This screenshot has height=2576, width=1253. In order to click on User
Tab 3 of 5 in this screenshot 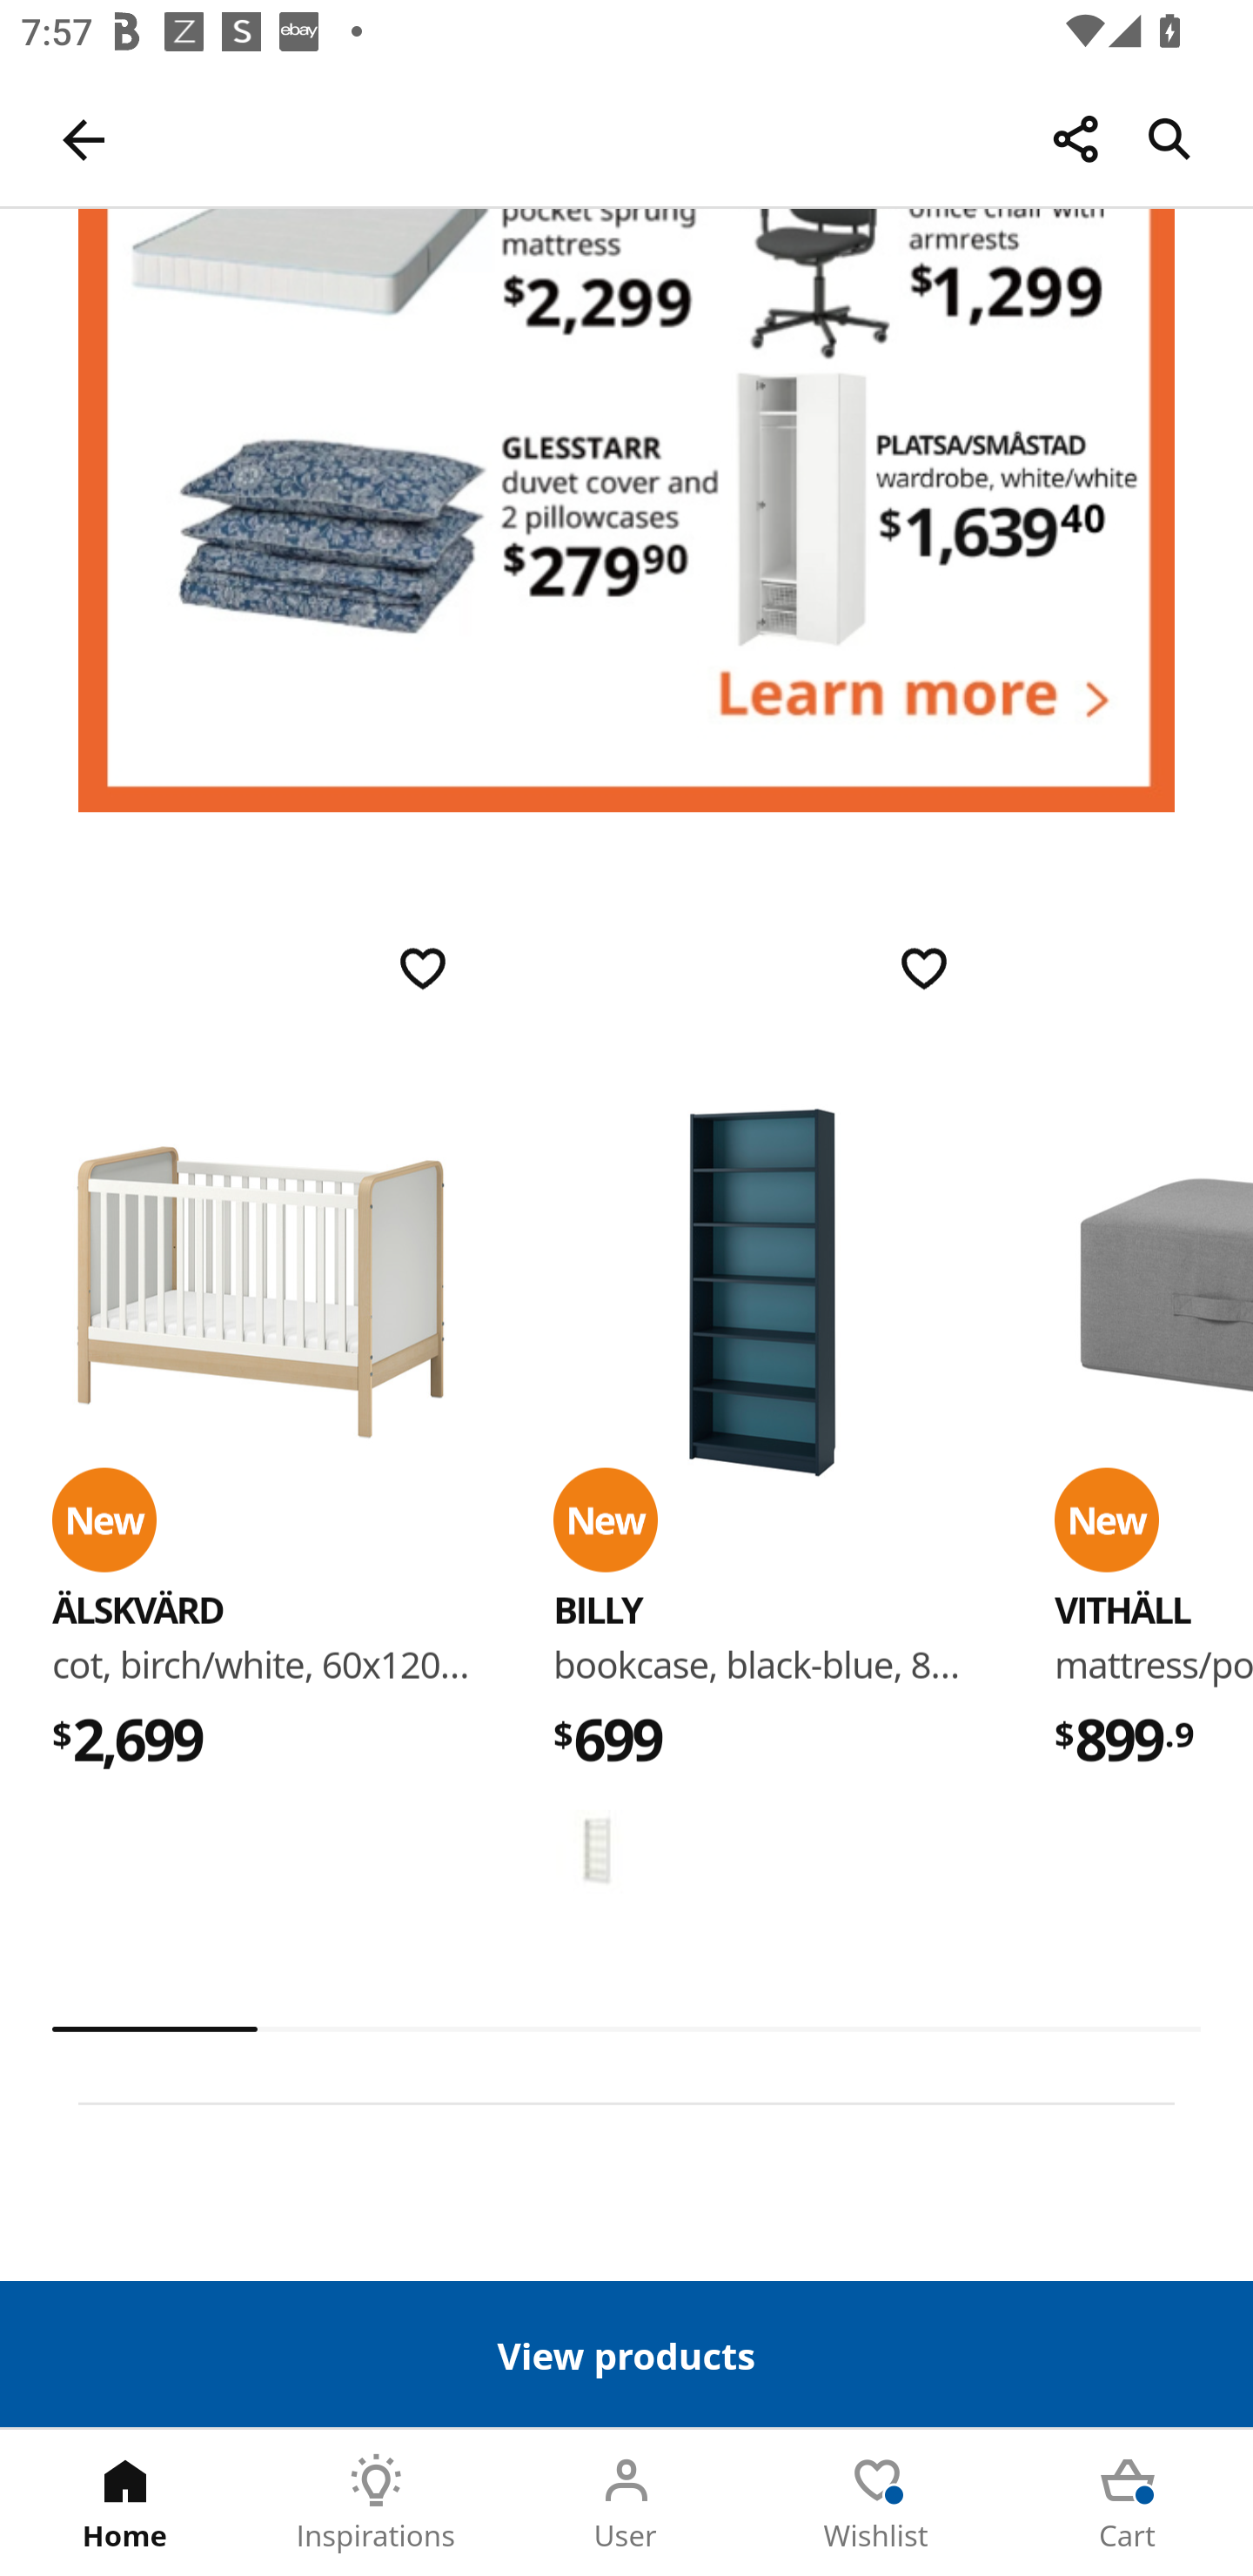, I will do `click(626, 2503)`.